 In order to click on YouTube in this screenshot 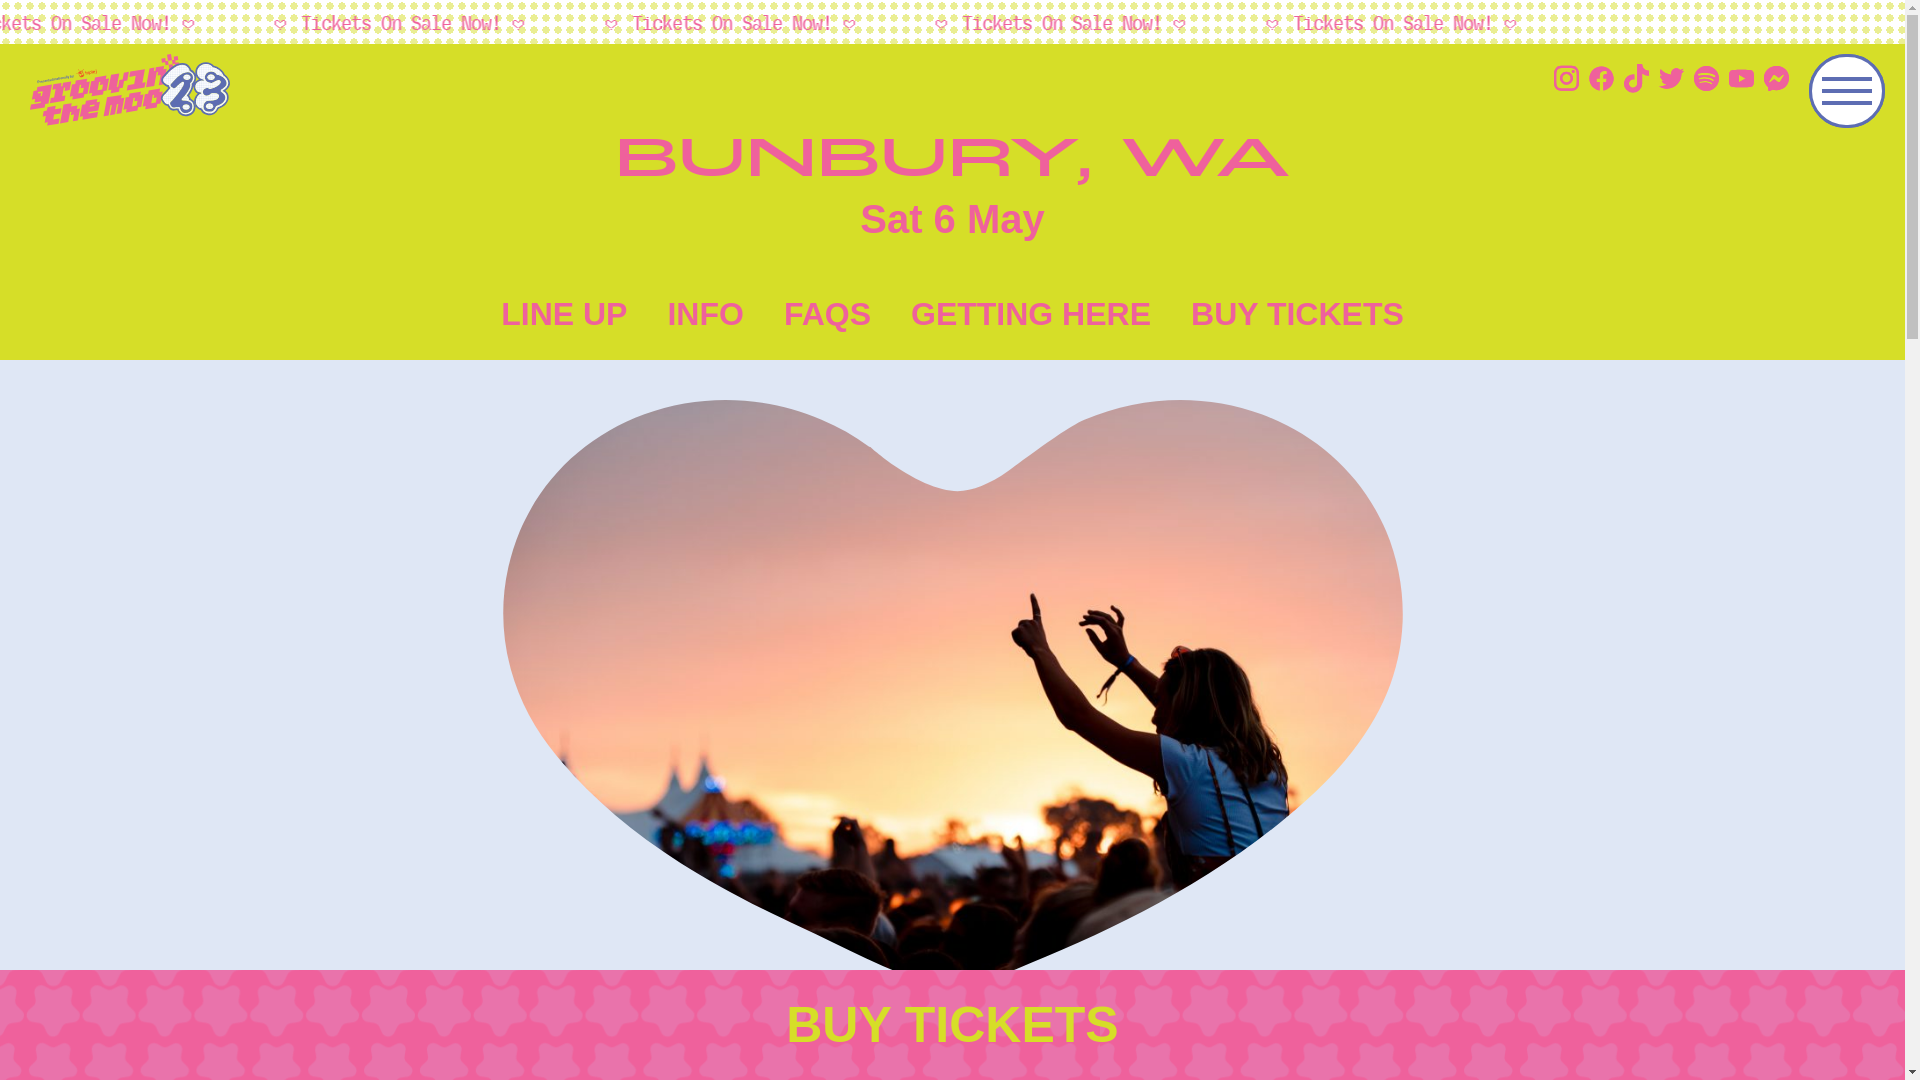, I will do `click(1742, 83)`.